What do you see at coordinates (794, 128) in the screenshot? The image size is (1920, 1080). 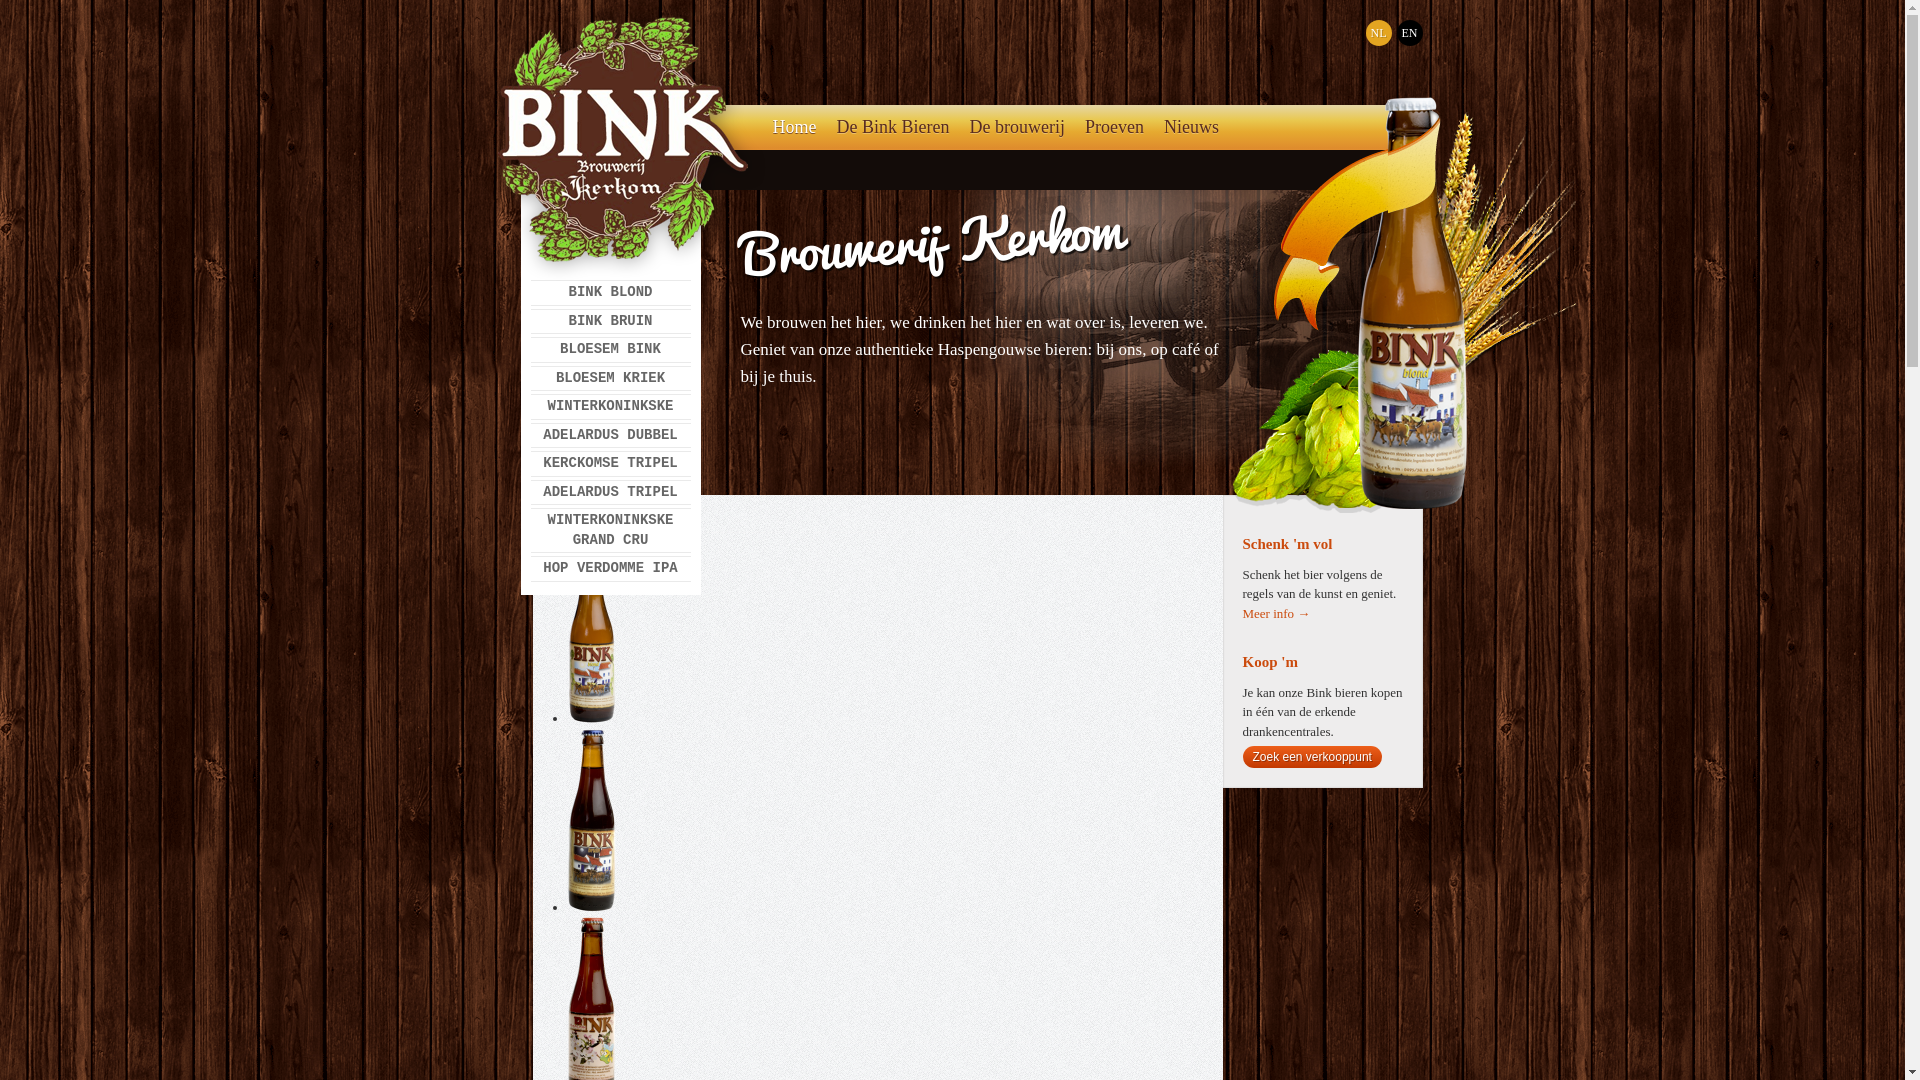 I see `Home` at bounding box center [794, 128].